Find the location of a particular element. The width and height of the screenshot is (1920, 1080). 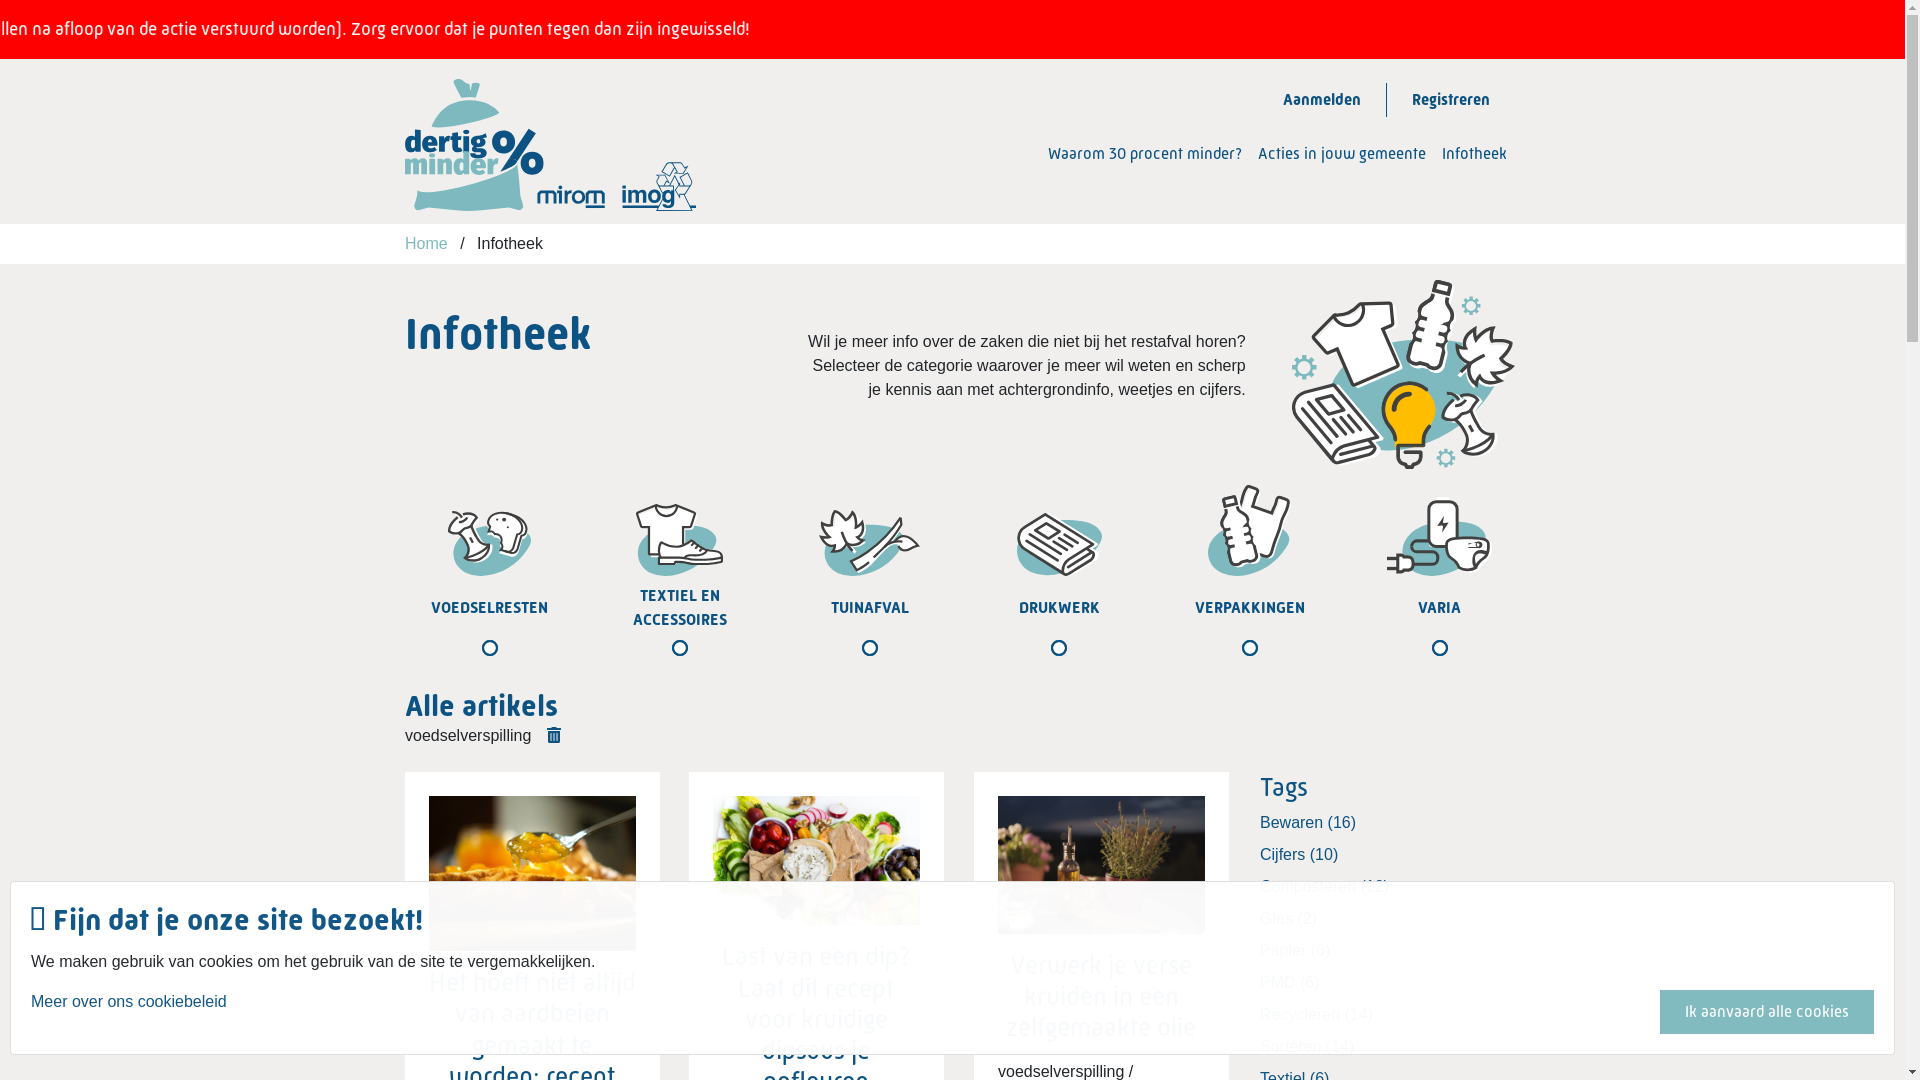

5 is located at coordinates (1158, 630).